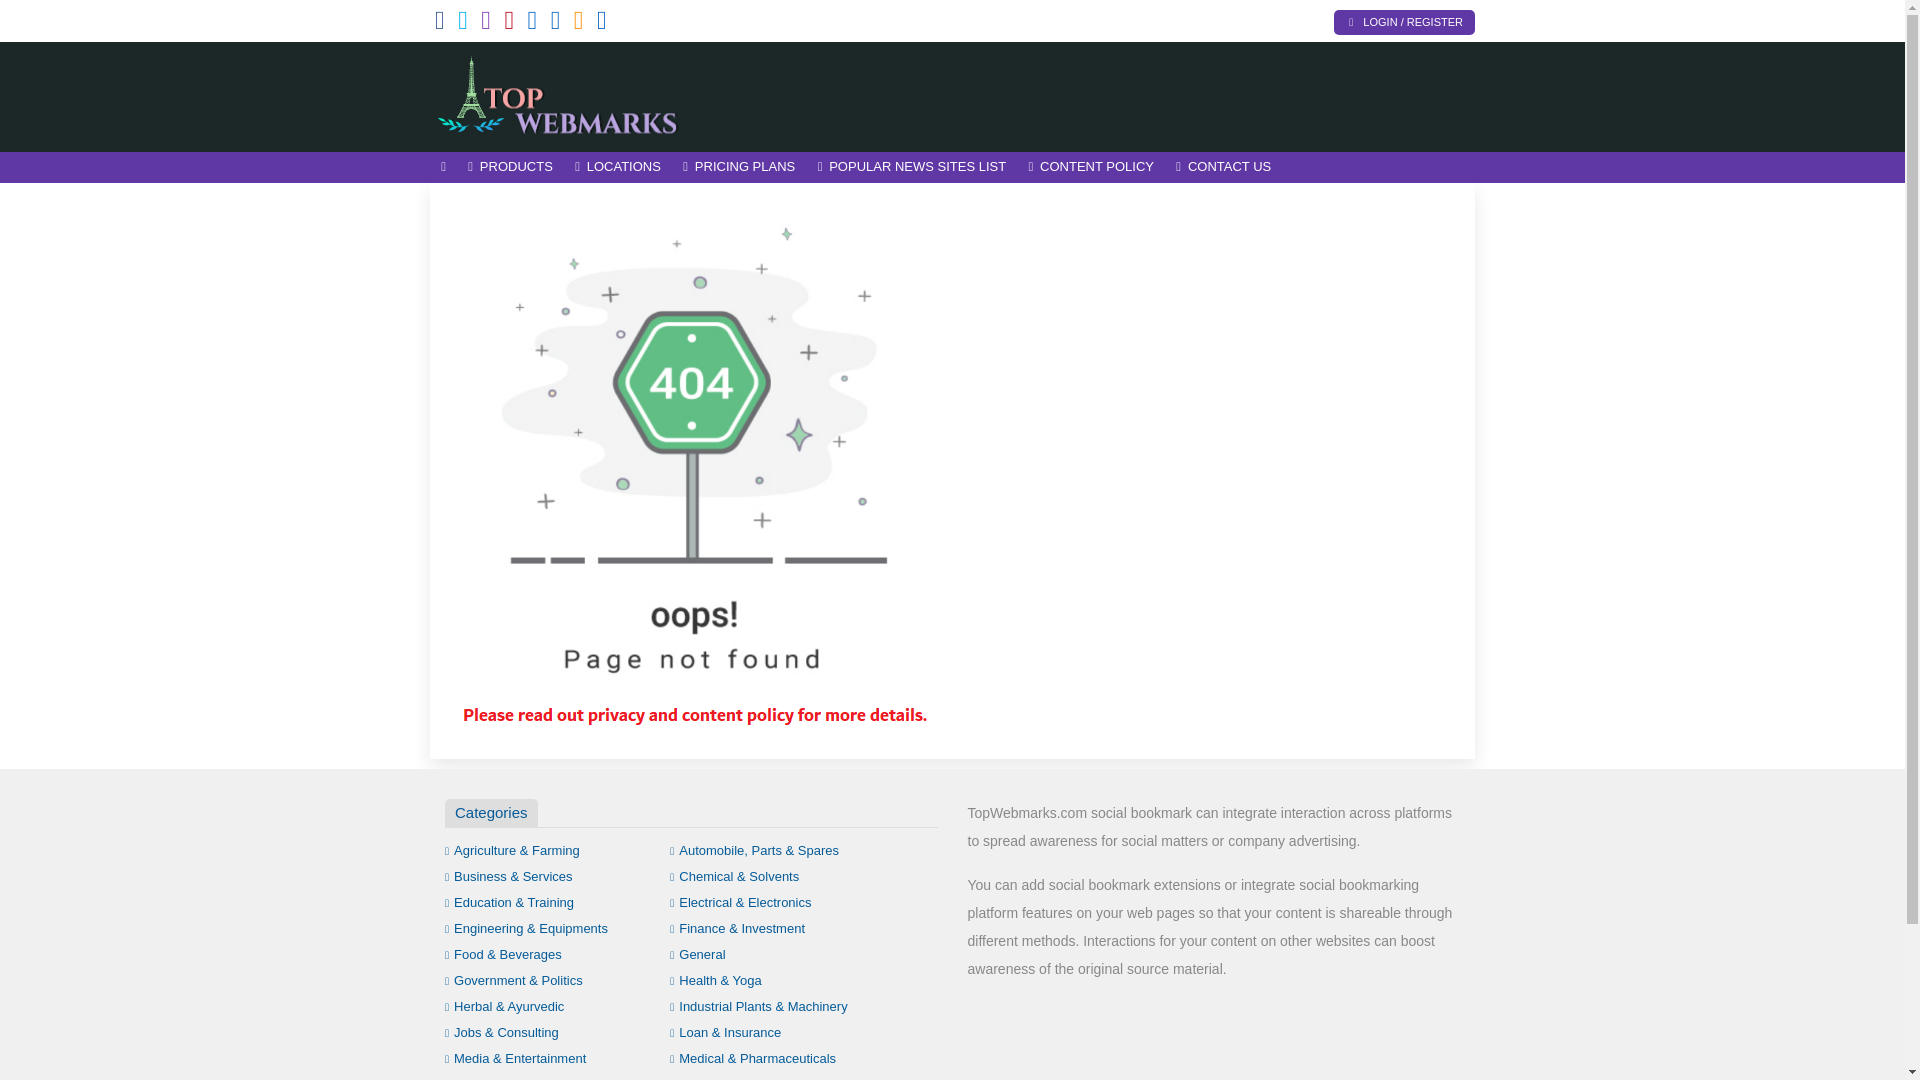  I want to click on POPULAR NEWS SITES LIST, so click(912, 167).